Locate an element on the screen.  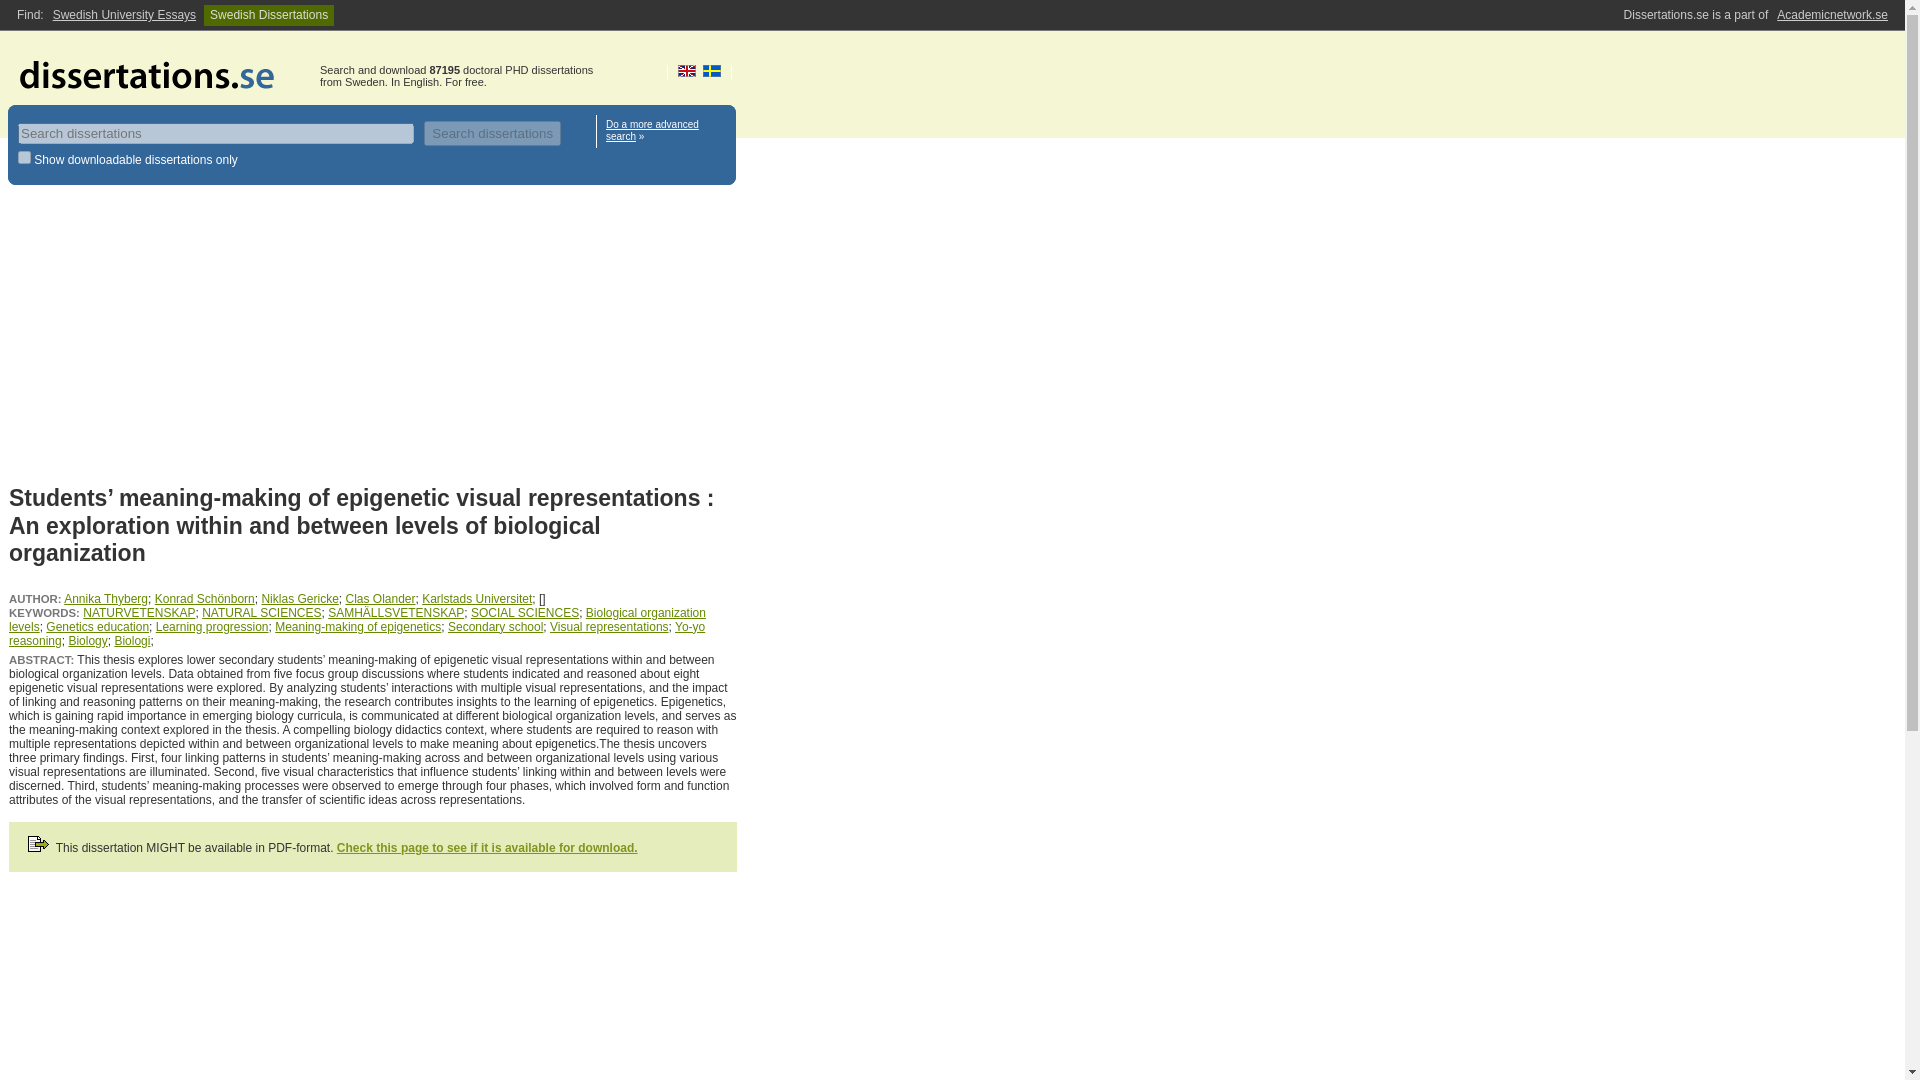
Search dissertations is located at coordinates (492, 132).